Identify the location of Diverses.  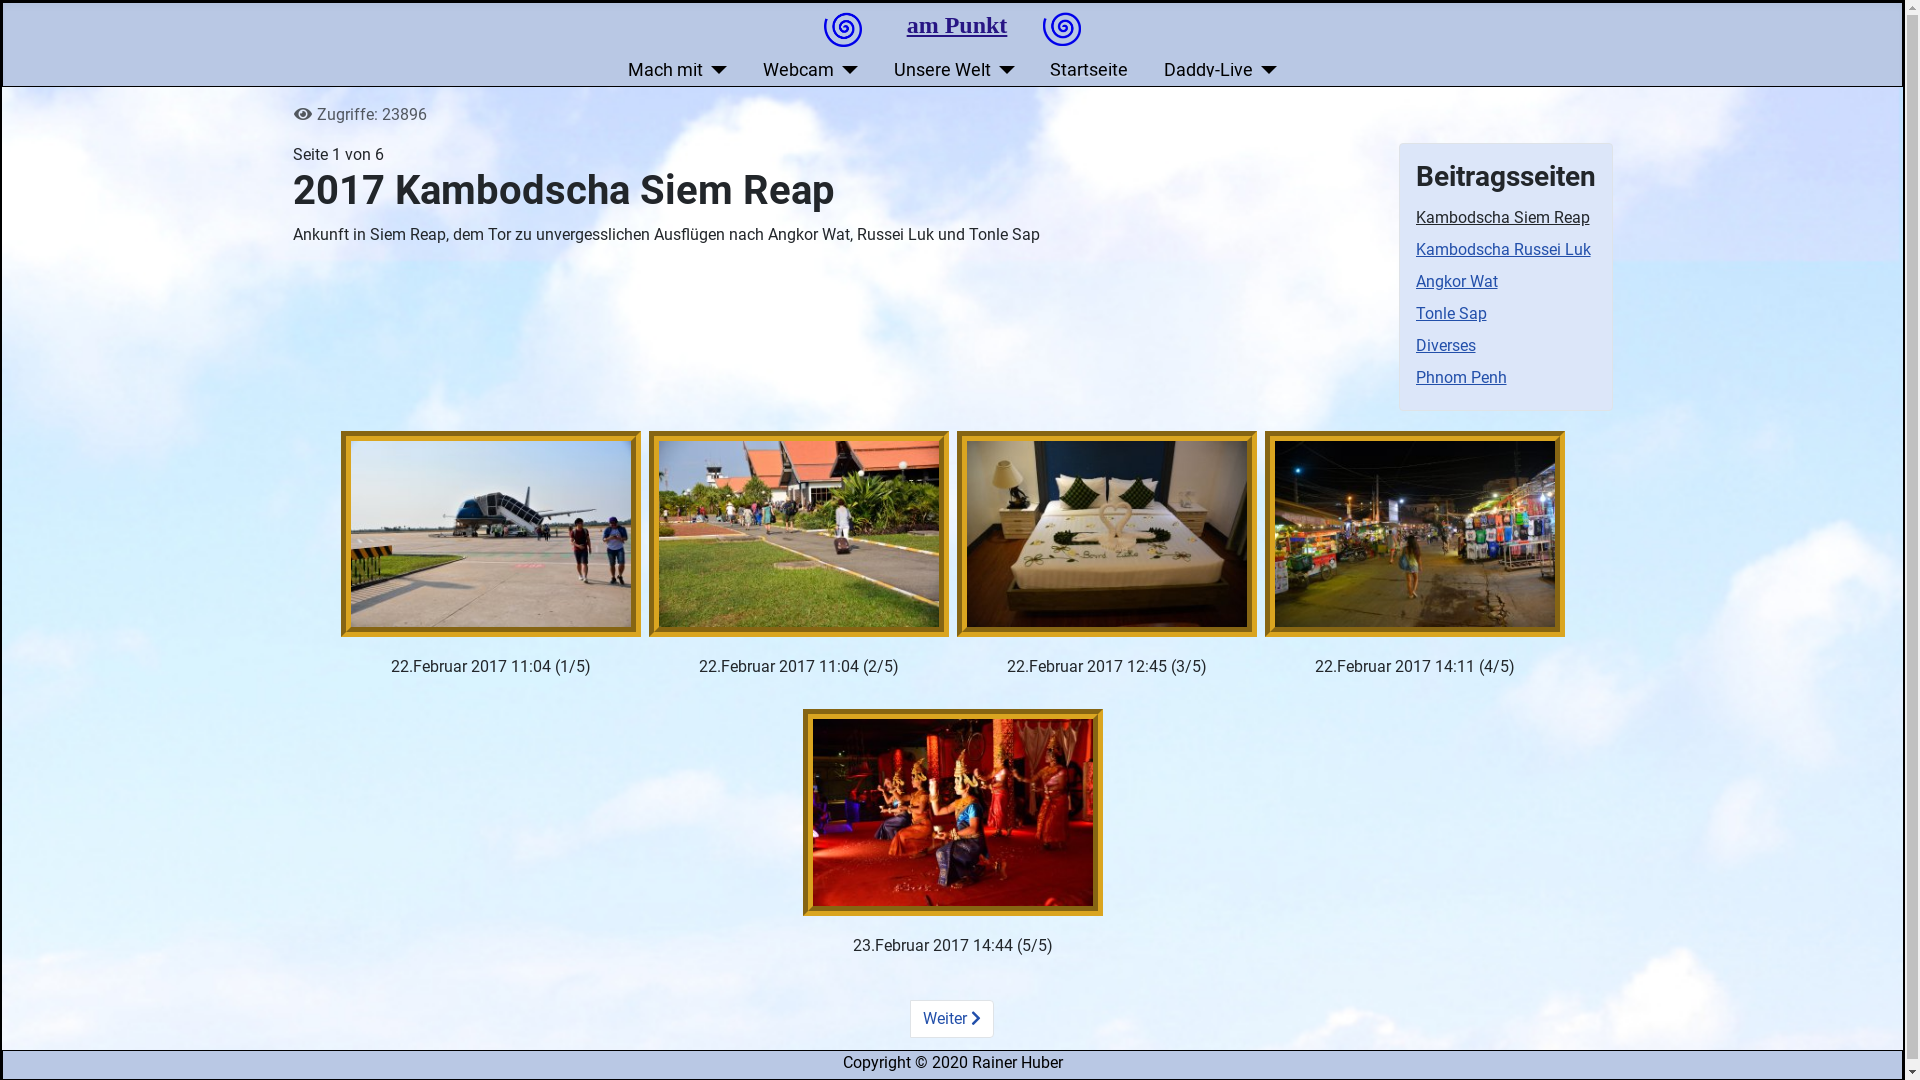
(1446, 346).